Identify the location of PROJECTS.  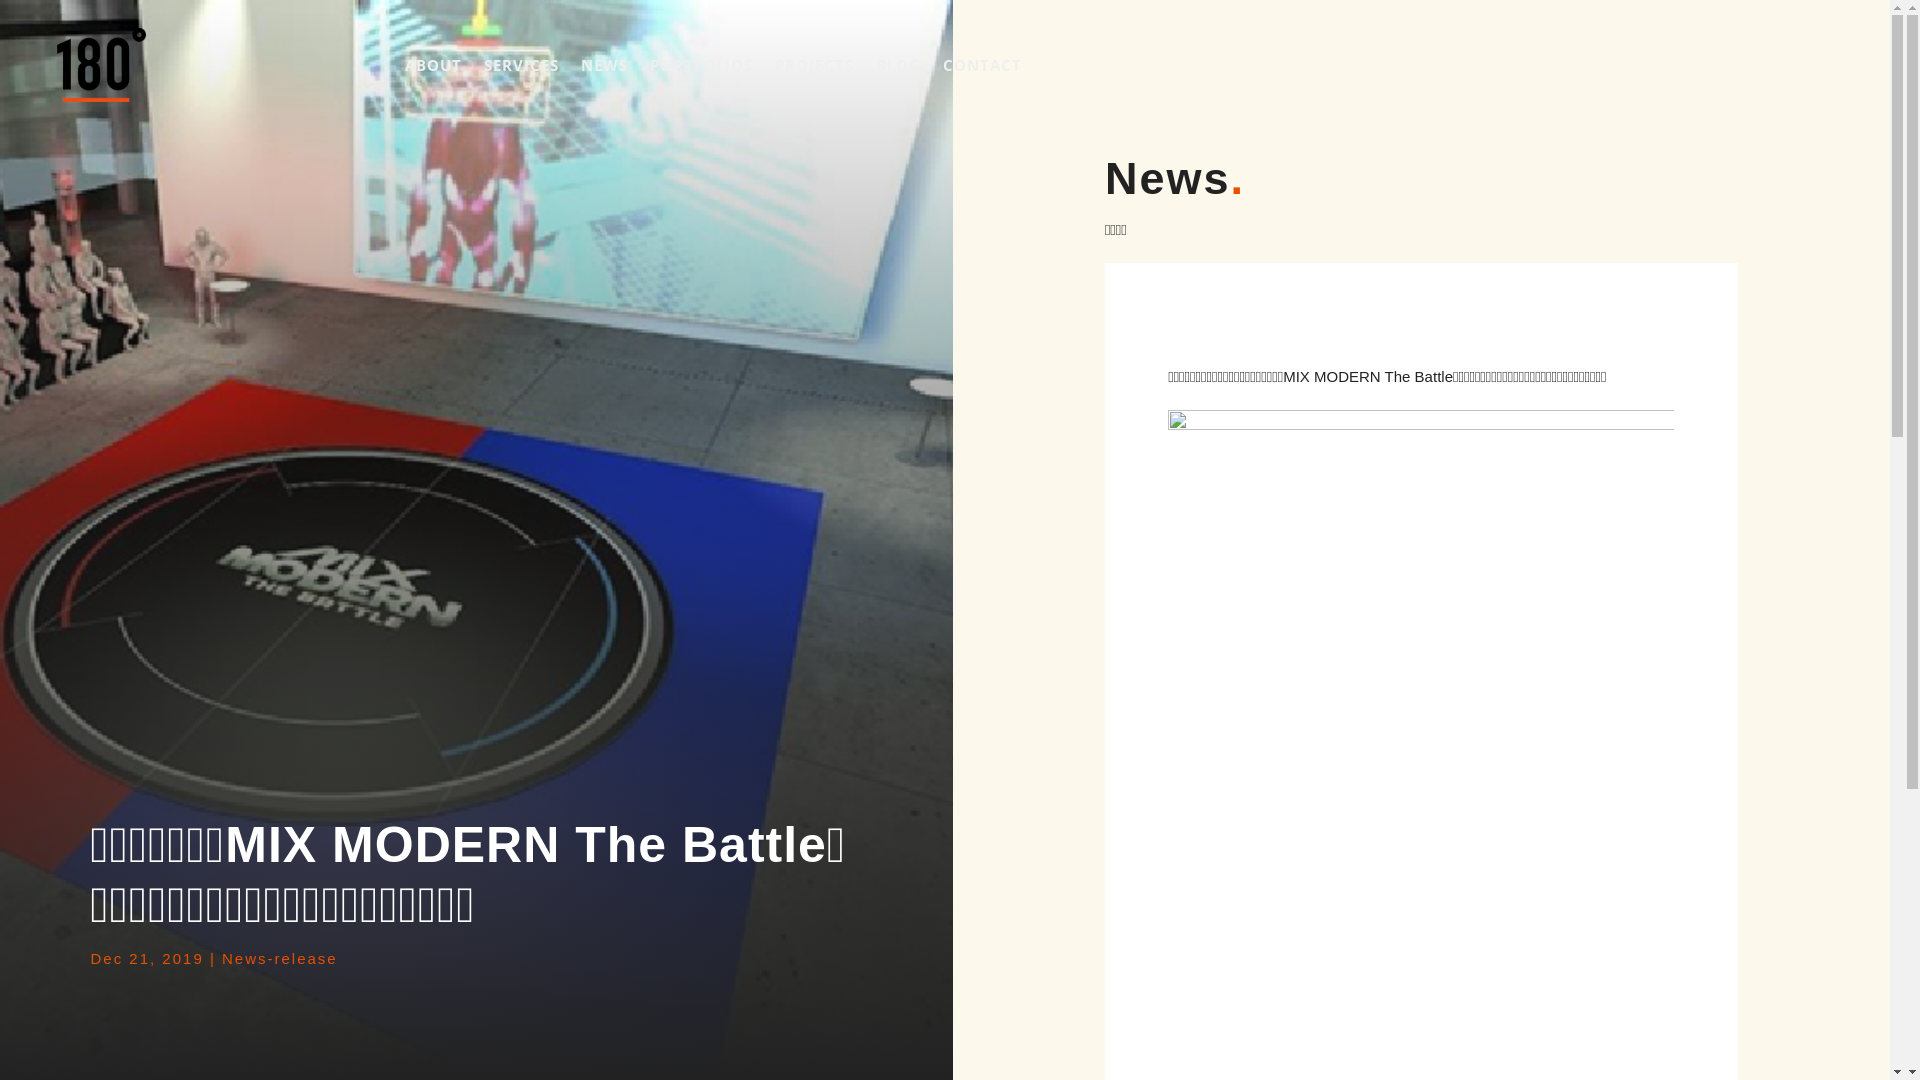
(814, 65).